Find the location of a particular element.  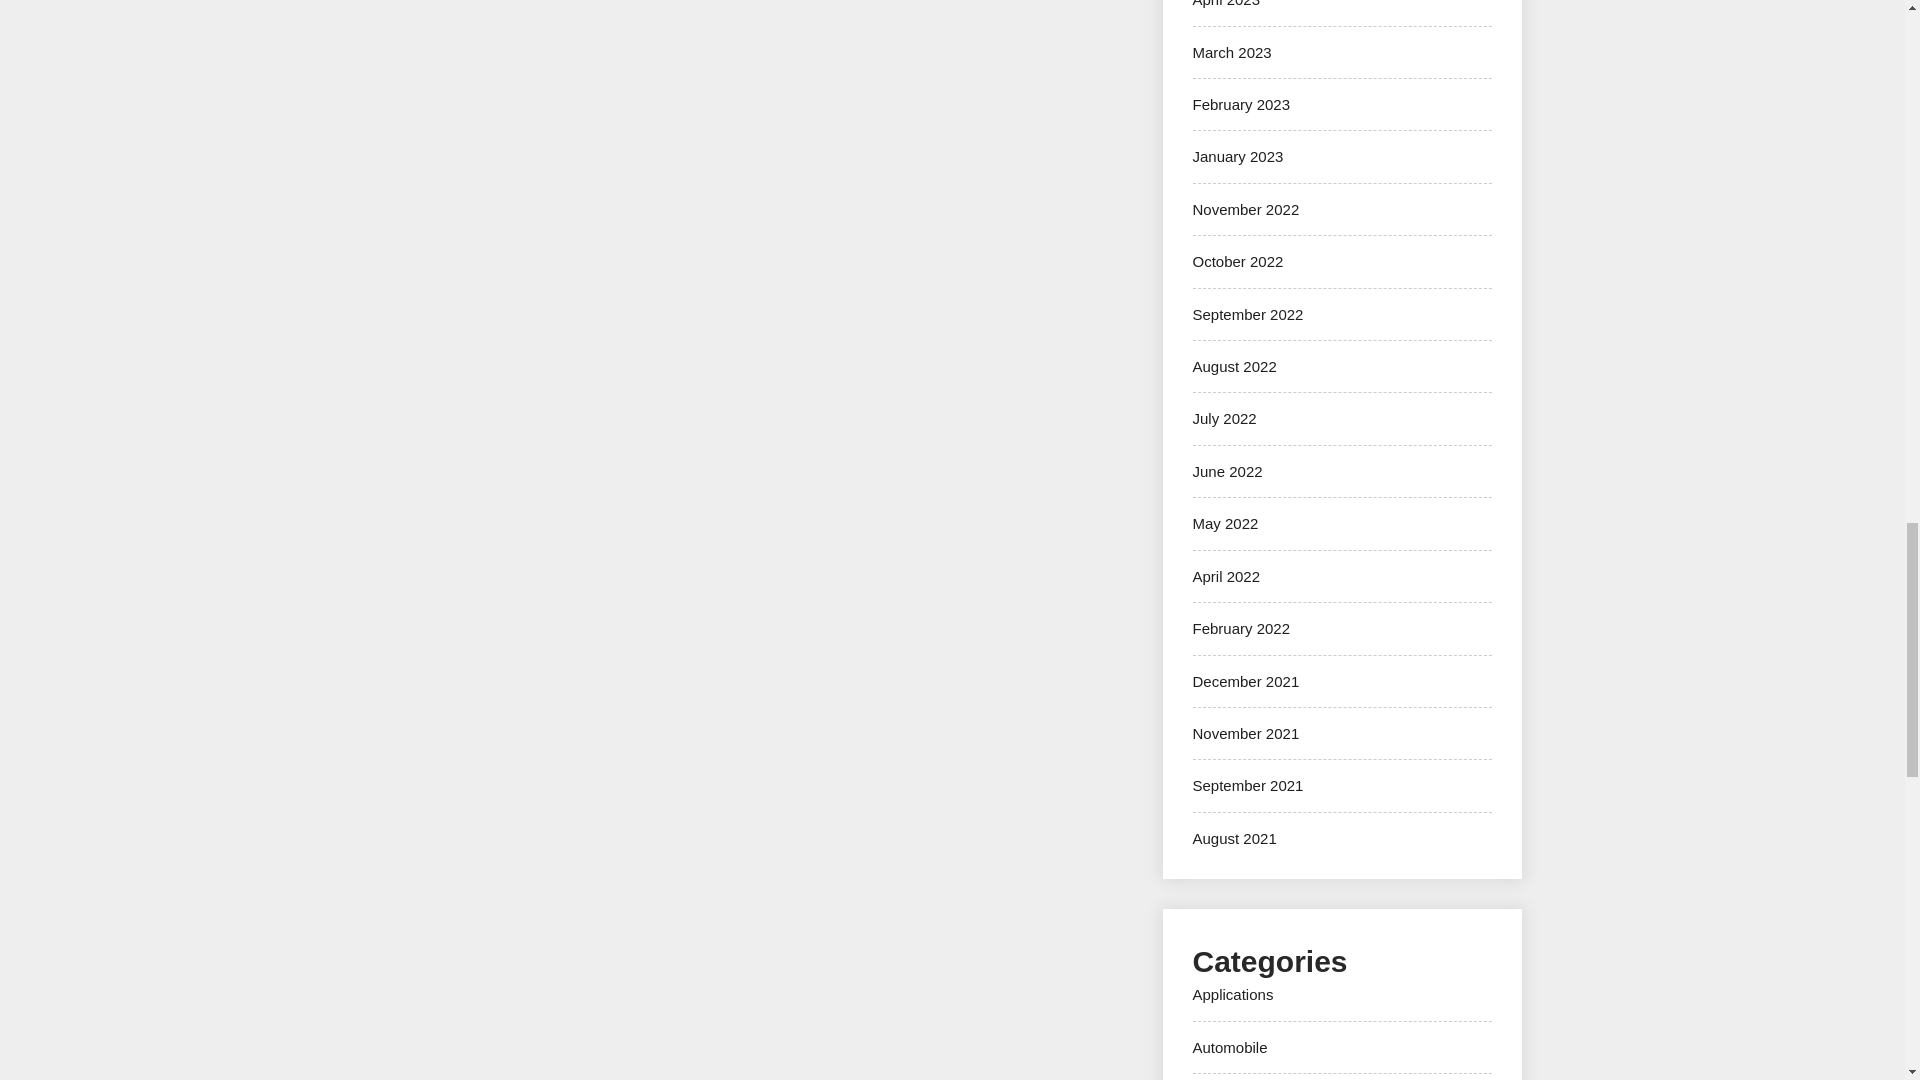

August 2022 is located at coordinates (1234, 366).